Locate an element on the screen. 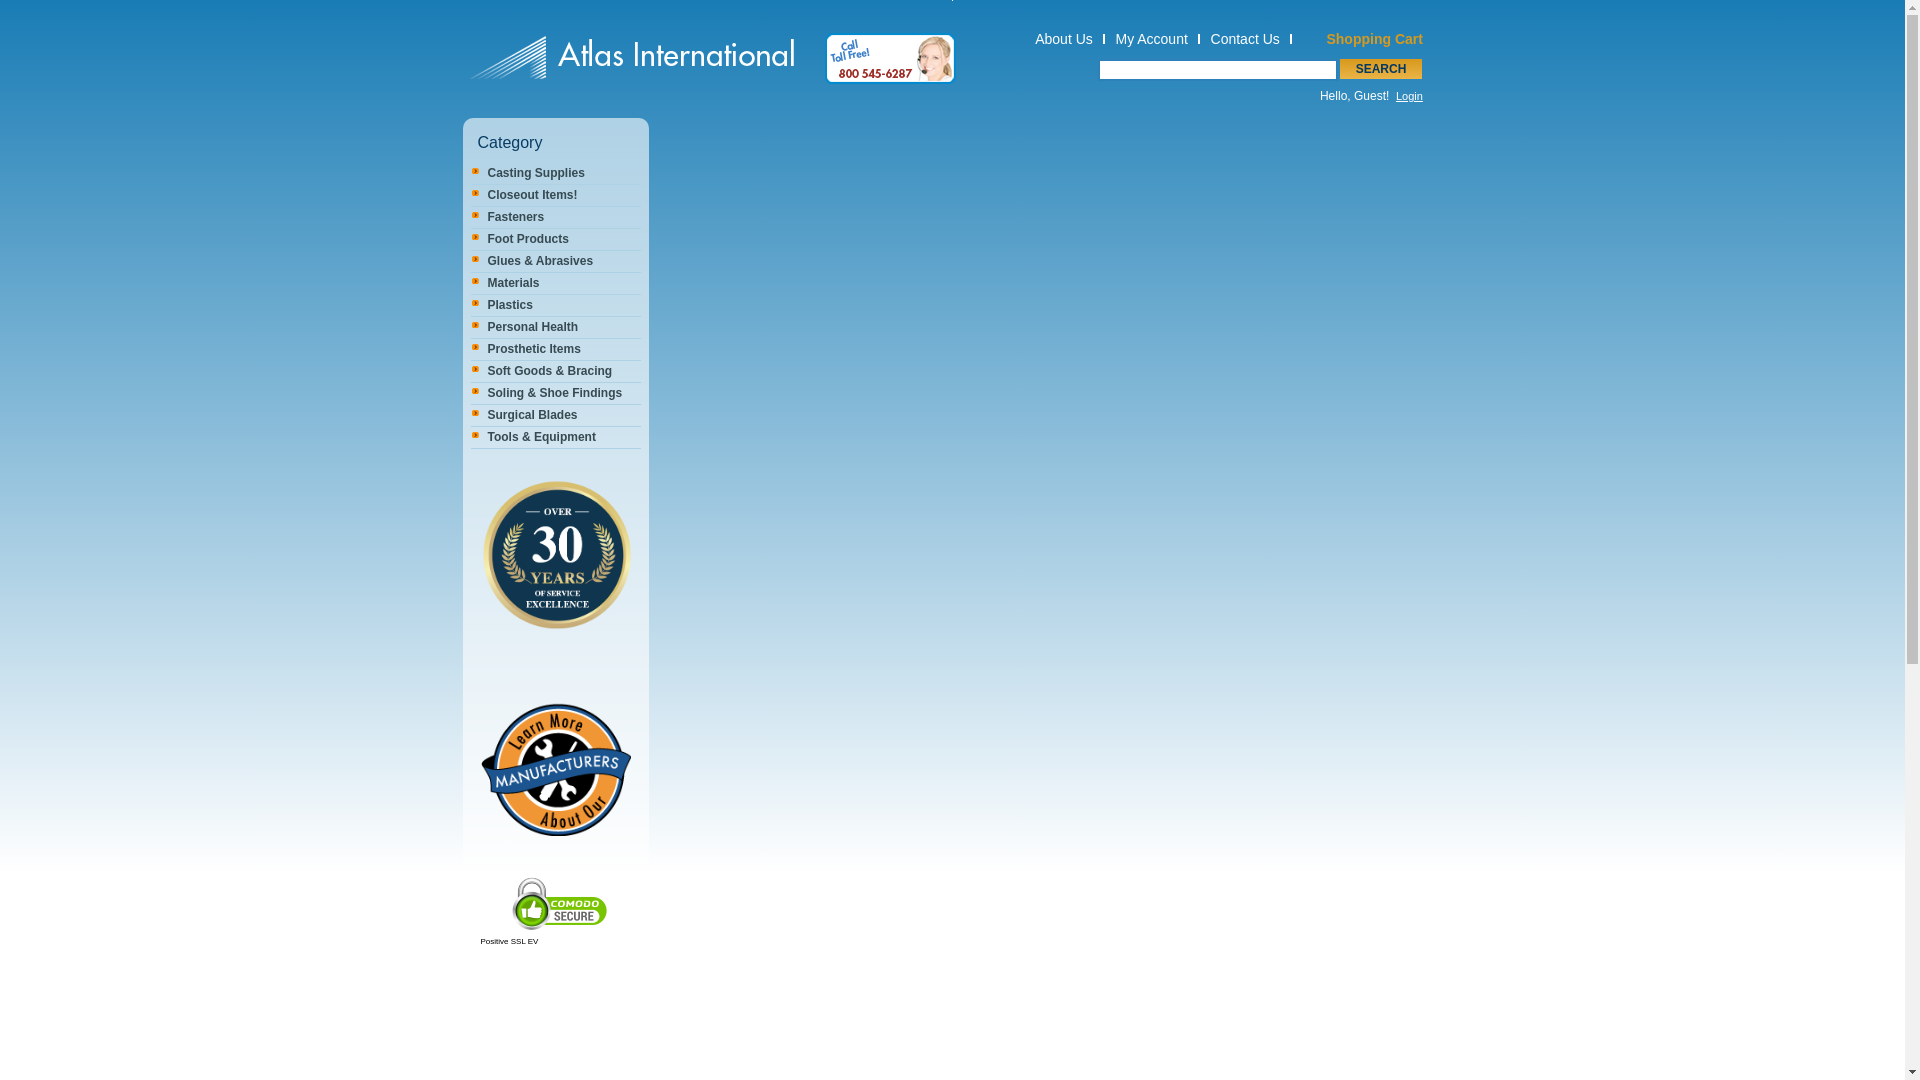 The height and width of the screenshot is (1080, 1920). Prosthetic Items is located at coordinates (555, 349).